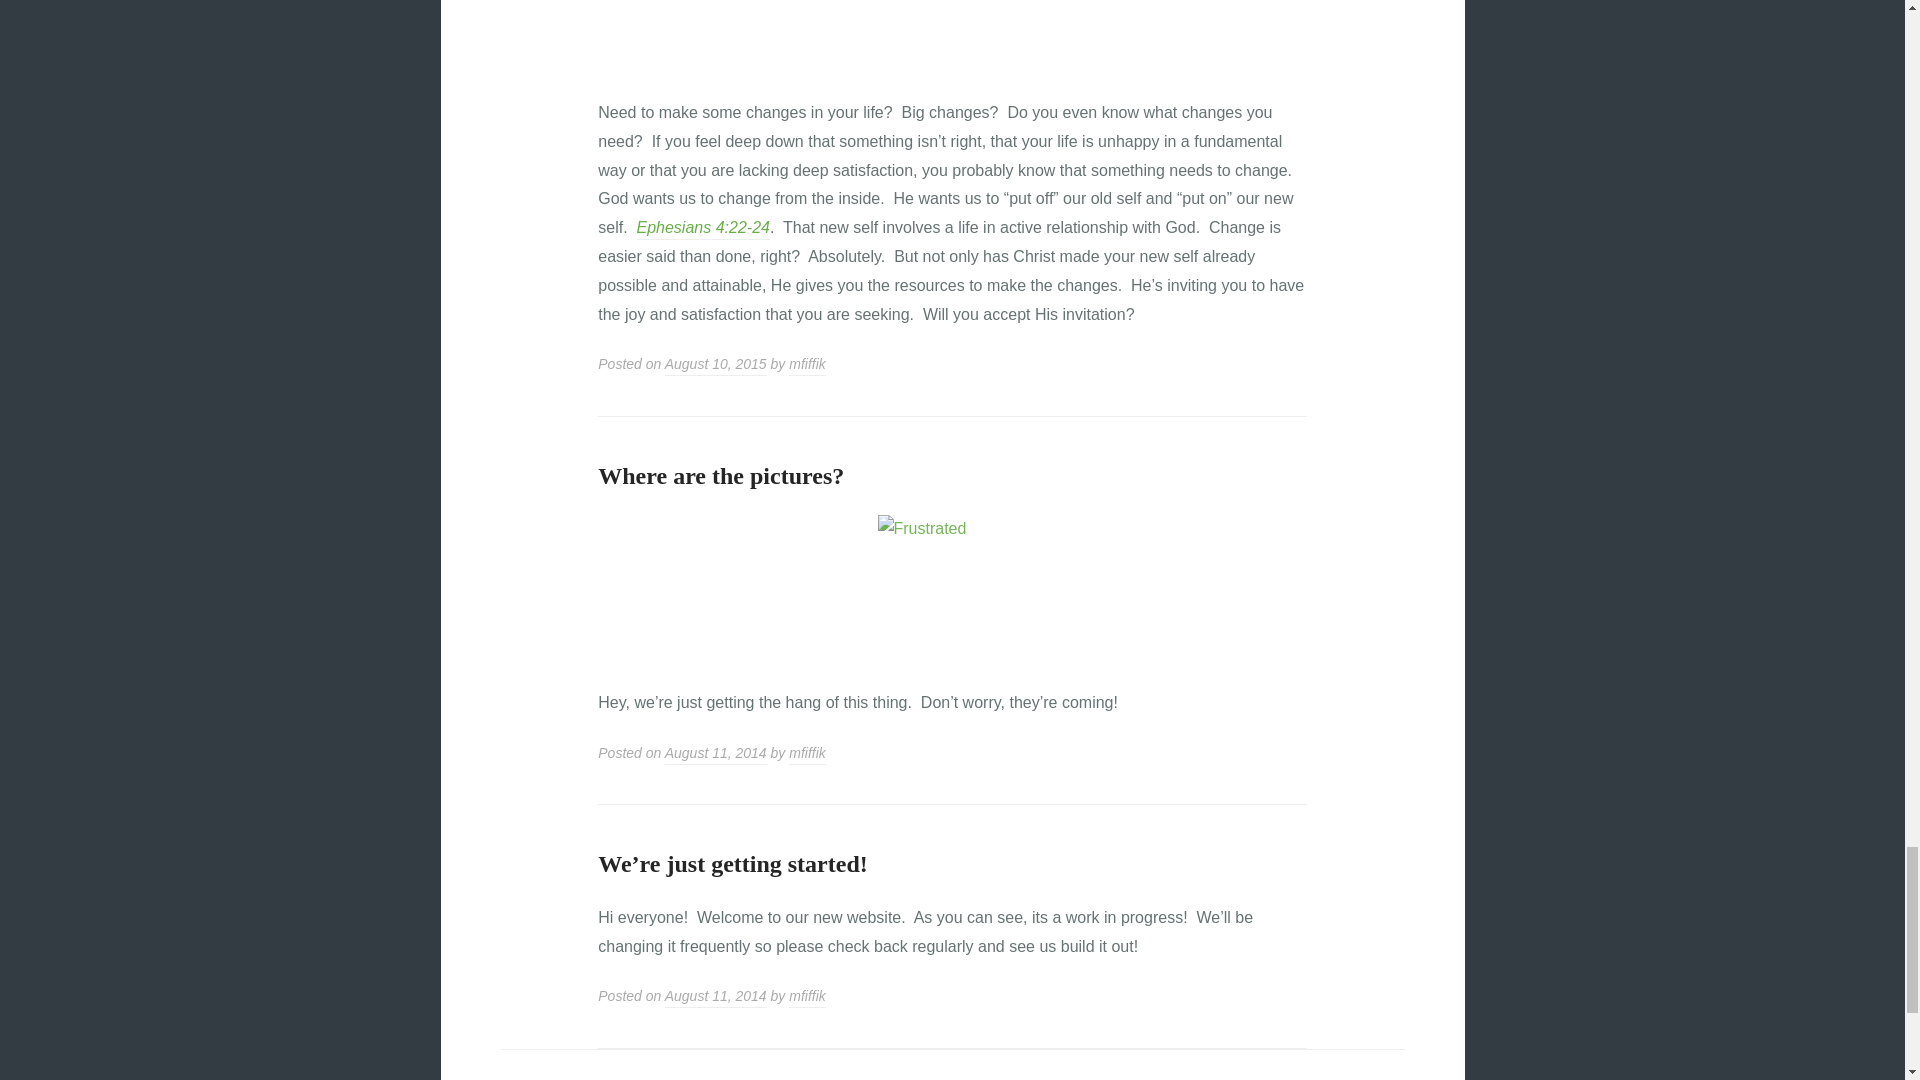 This screenshot has height=1080, width=1920. Describe the element at coordinates (715, 754) in the screenshot. I see `Updated on: August 11, 2014` at that location.